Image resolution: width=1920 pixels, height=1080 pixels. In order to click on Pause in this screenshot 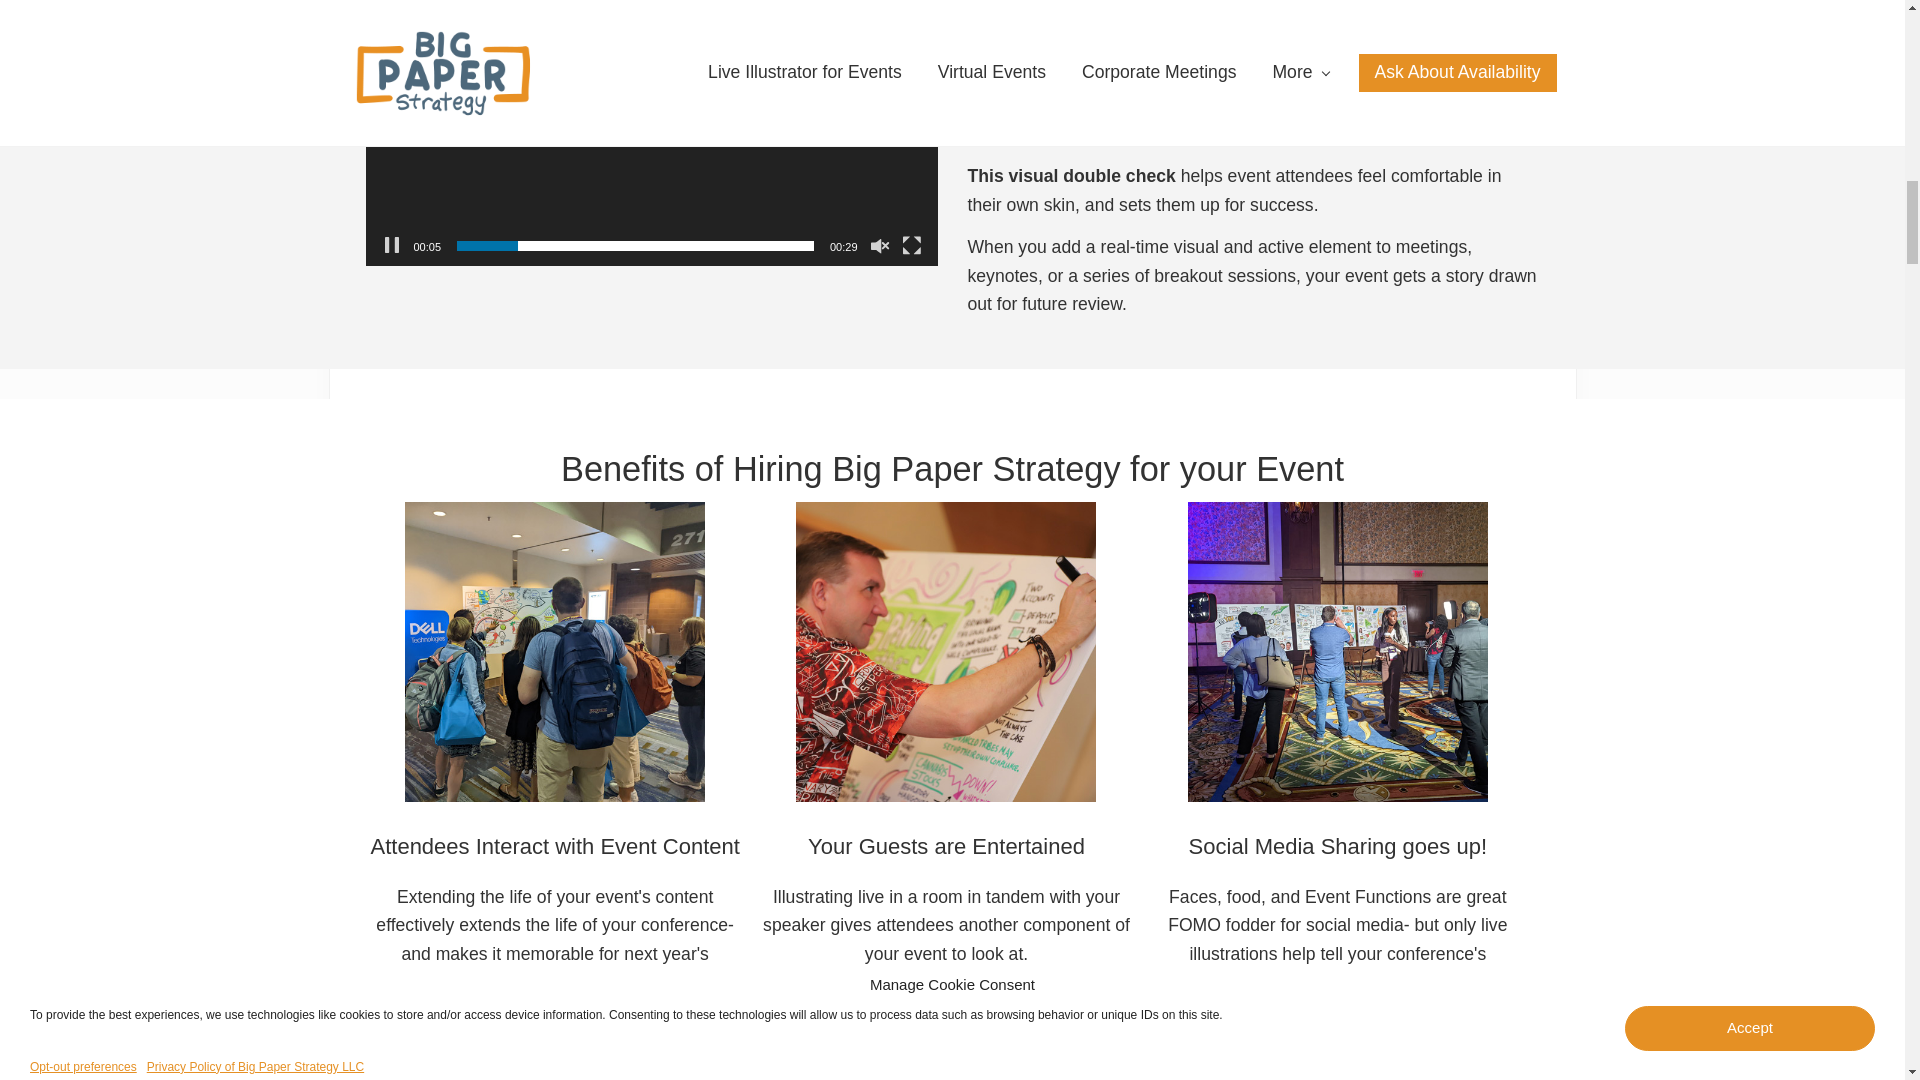, I will do `click(392, 246)`.